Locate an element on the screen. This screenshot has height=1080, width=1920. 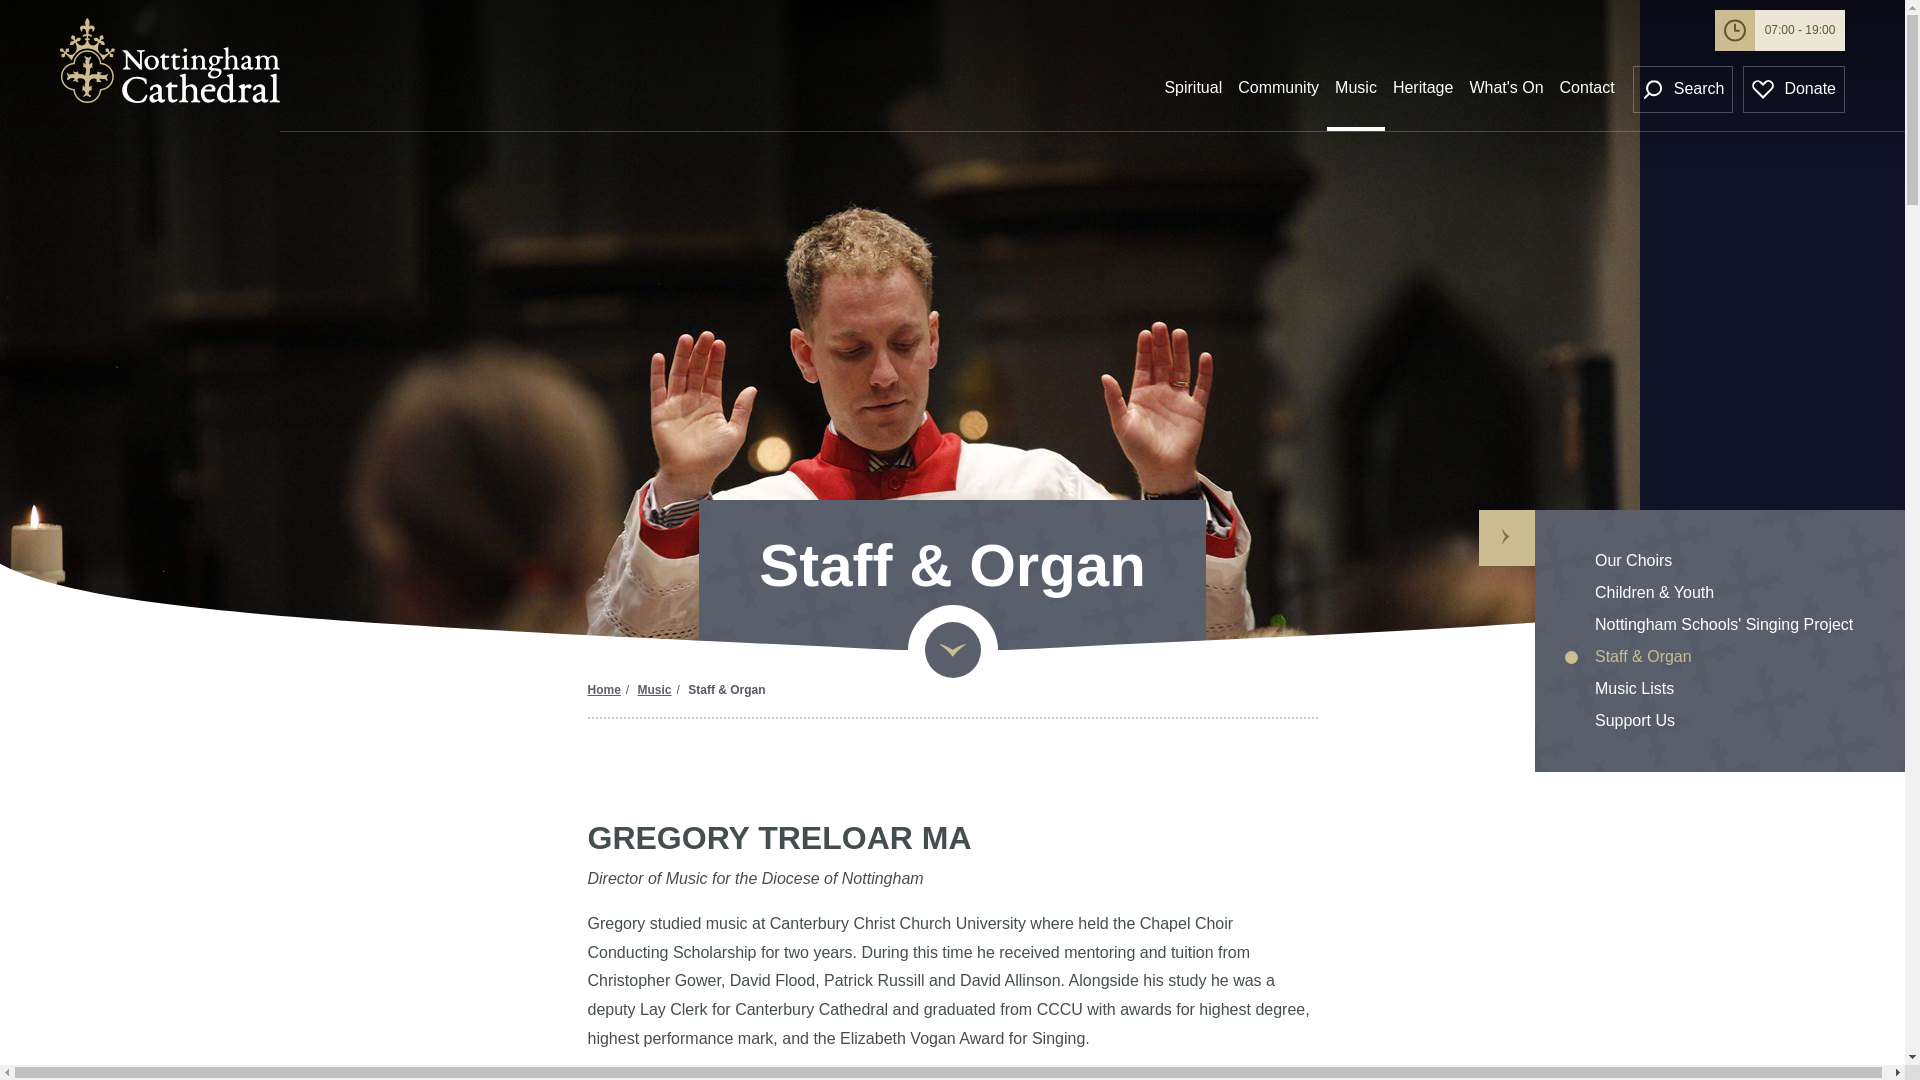
Heritage is located at coordinates (1422, 98).